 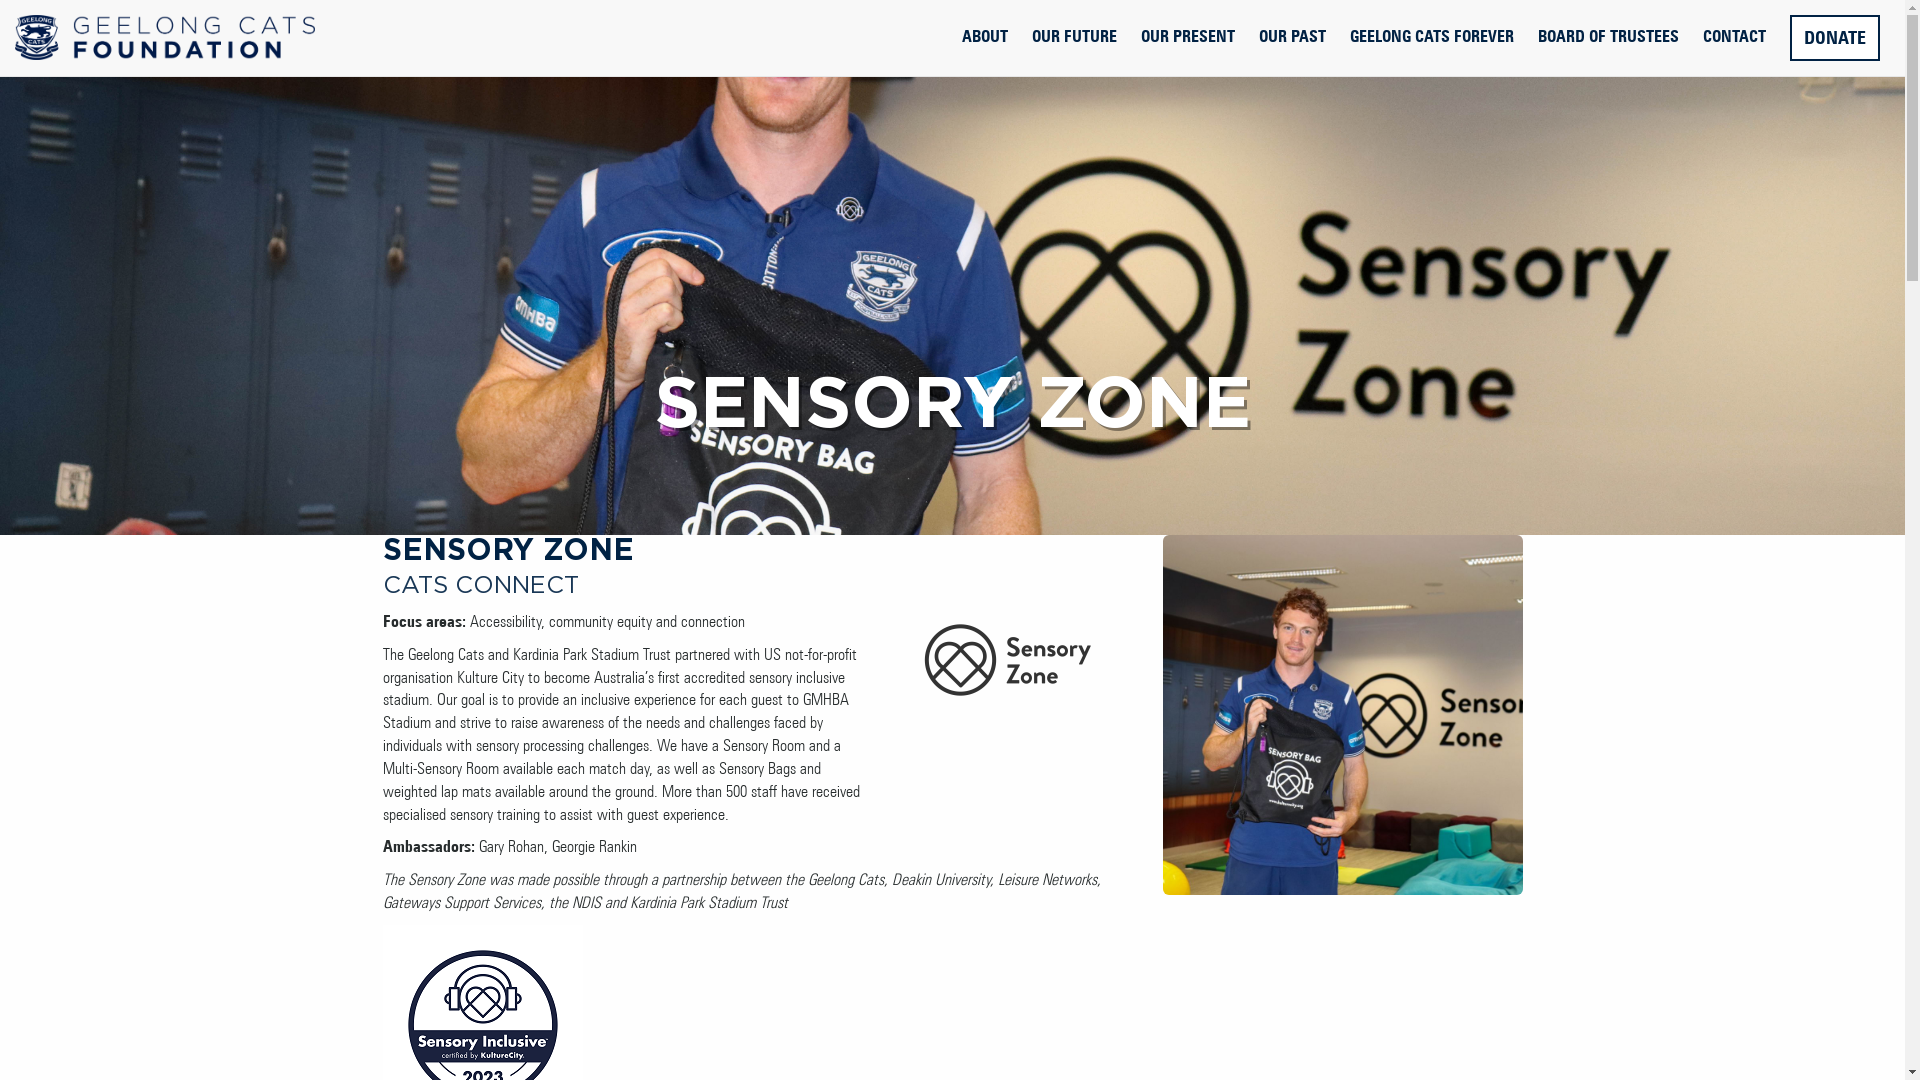 I want to click on ABOUT, so click(x=985, y=36).